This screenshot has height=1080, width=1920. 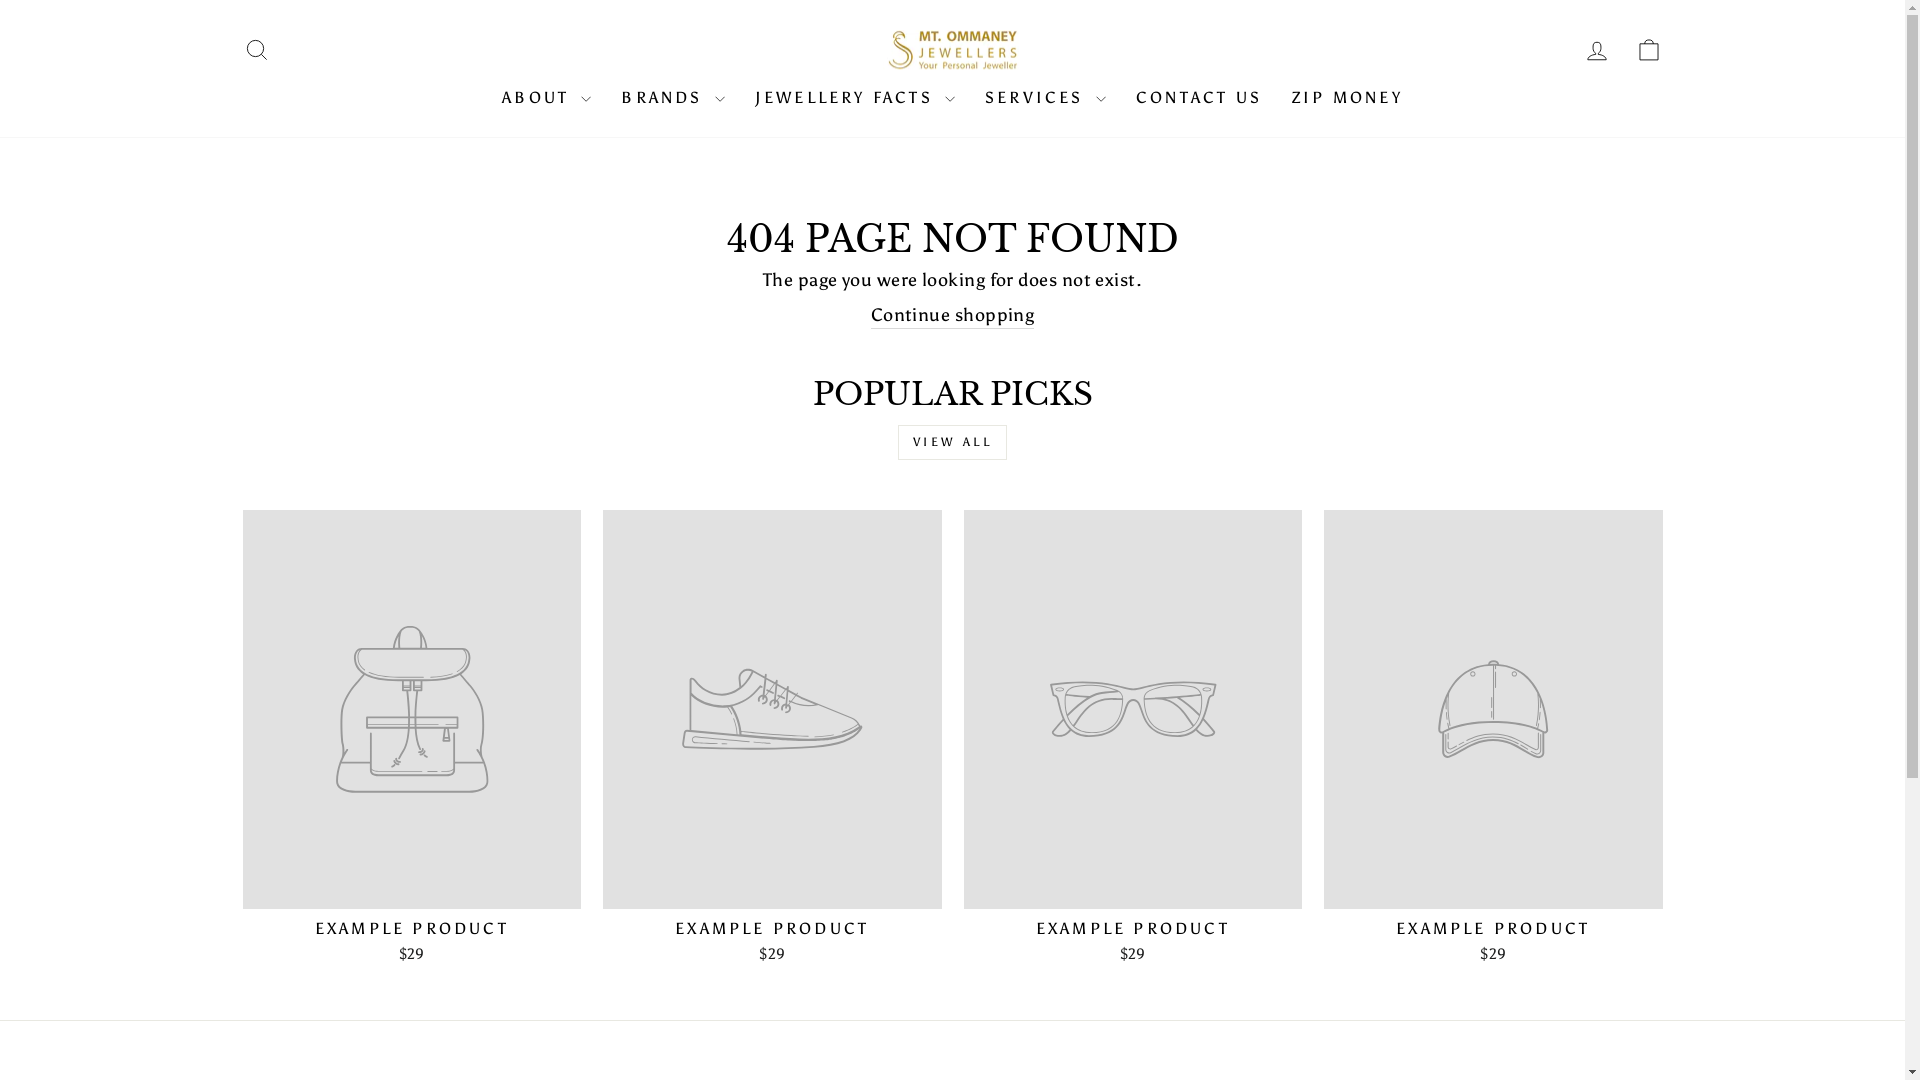 I want to click on EXAMPLE PRODUCT
$29, so click(x=412, y=740).